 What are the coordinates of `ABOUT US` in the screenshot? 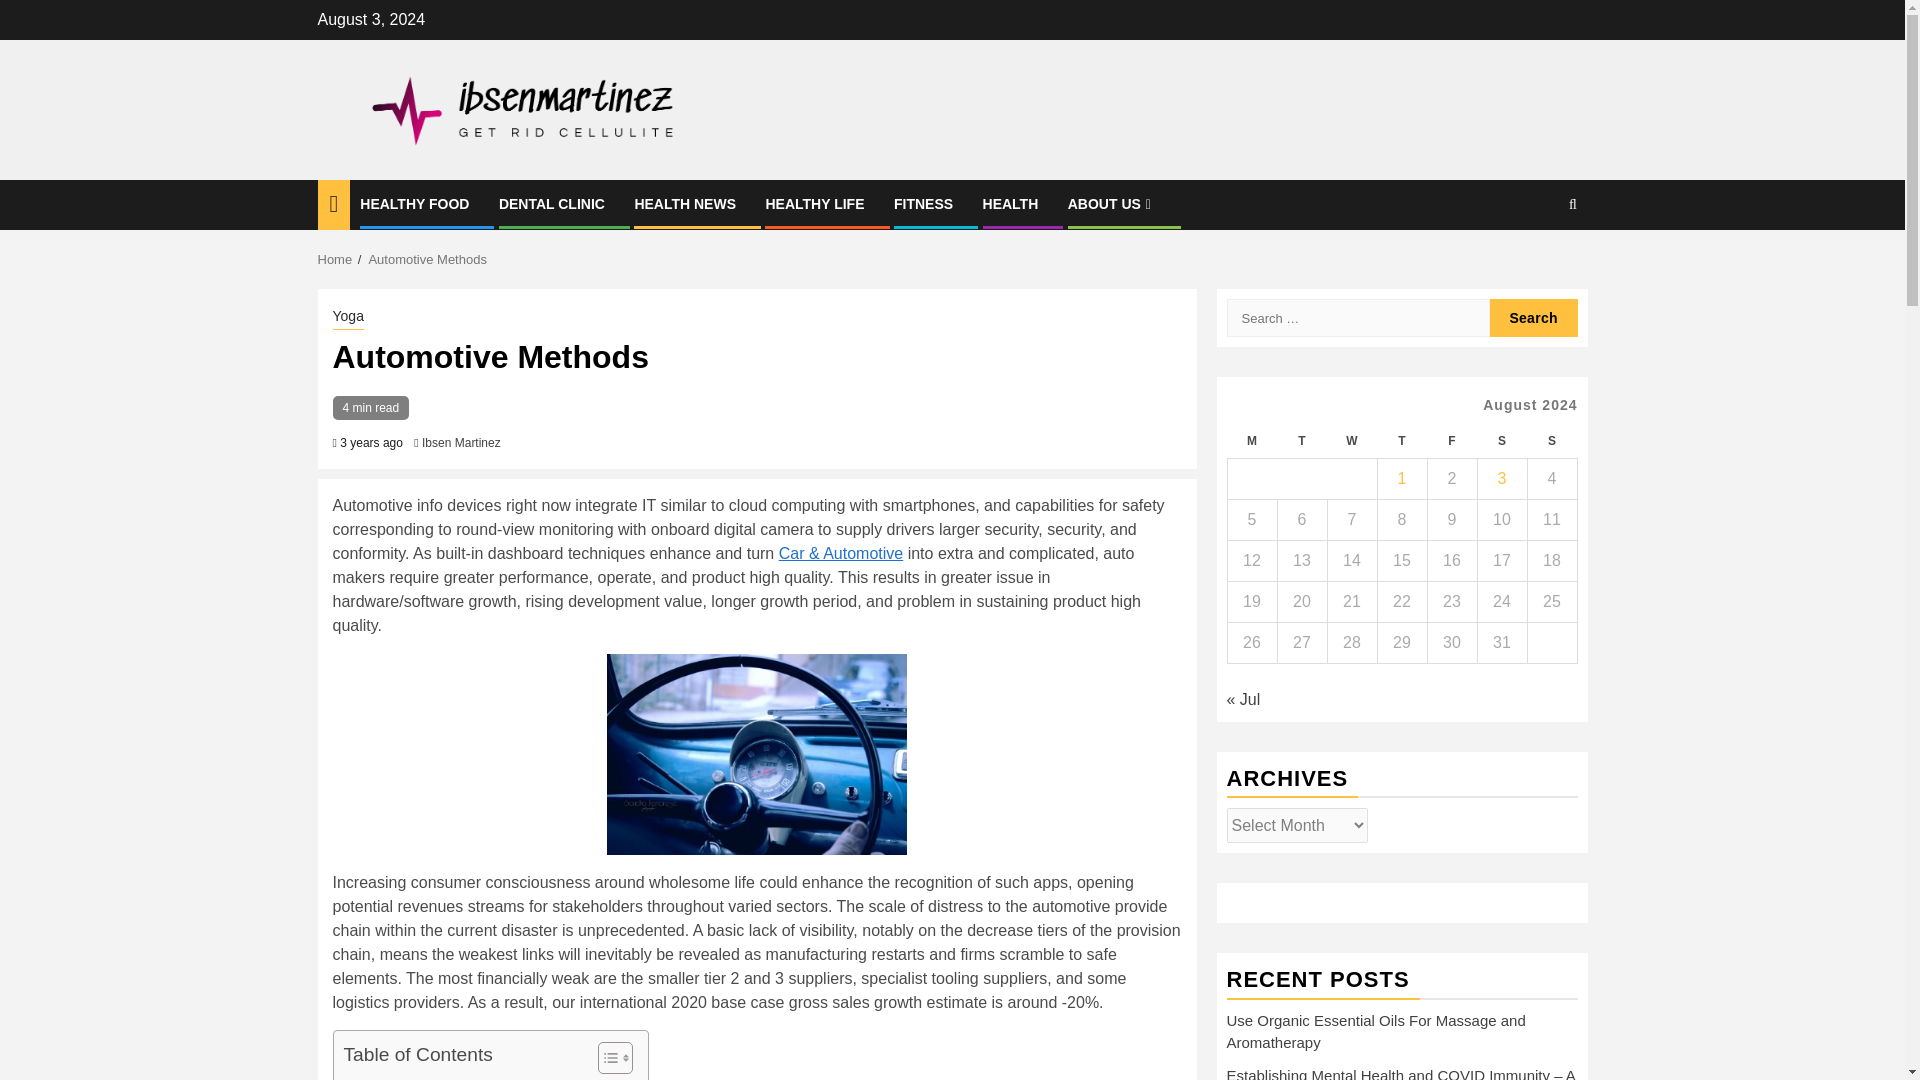 It's located at (1111, 203).